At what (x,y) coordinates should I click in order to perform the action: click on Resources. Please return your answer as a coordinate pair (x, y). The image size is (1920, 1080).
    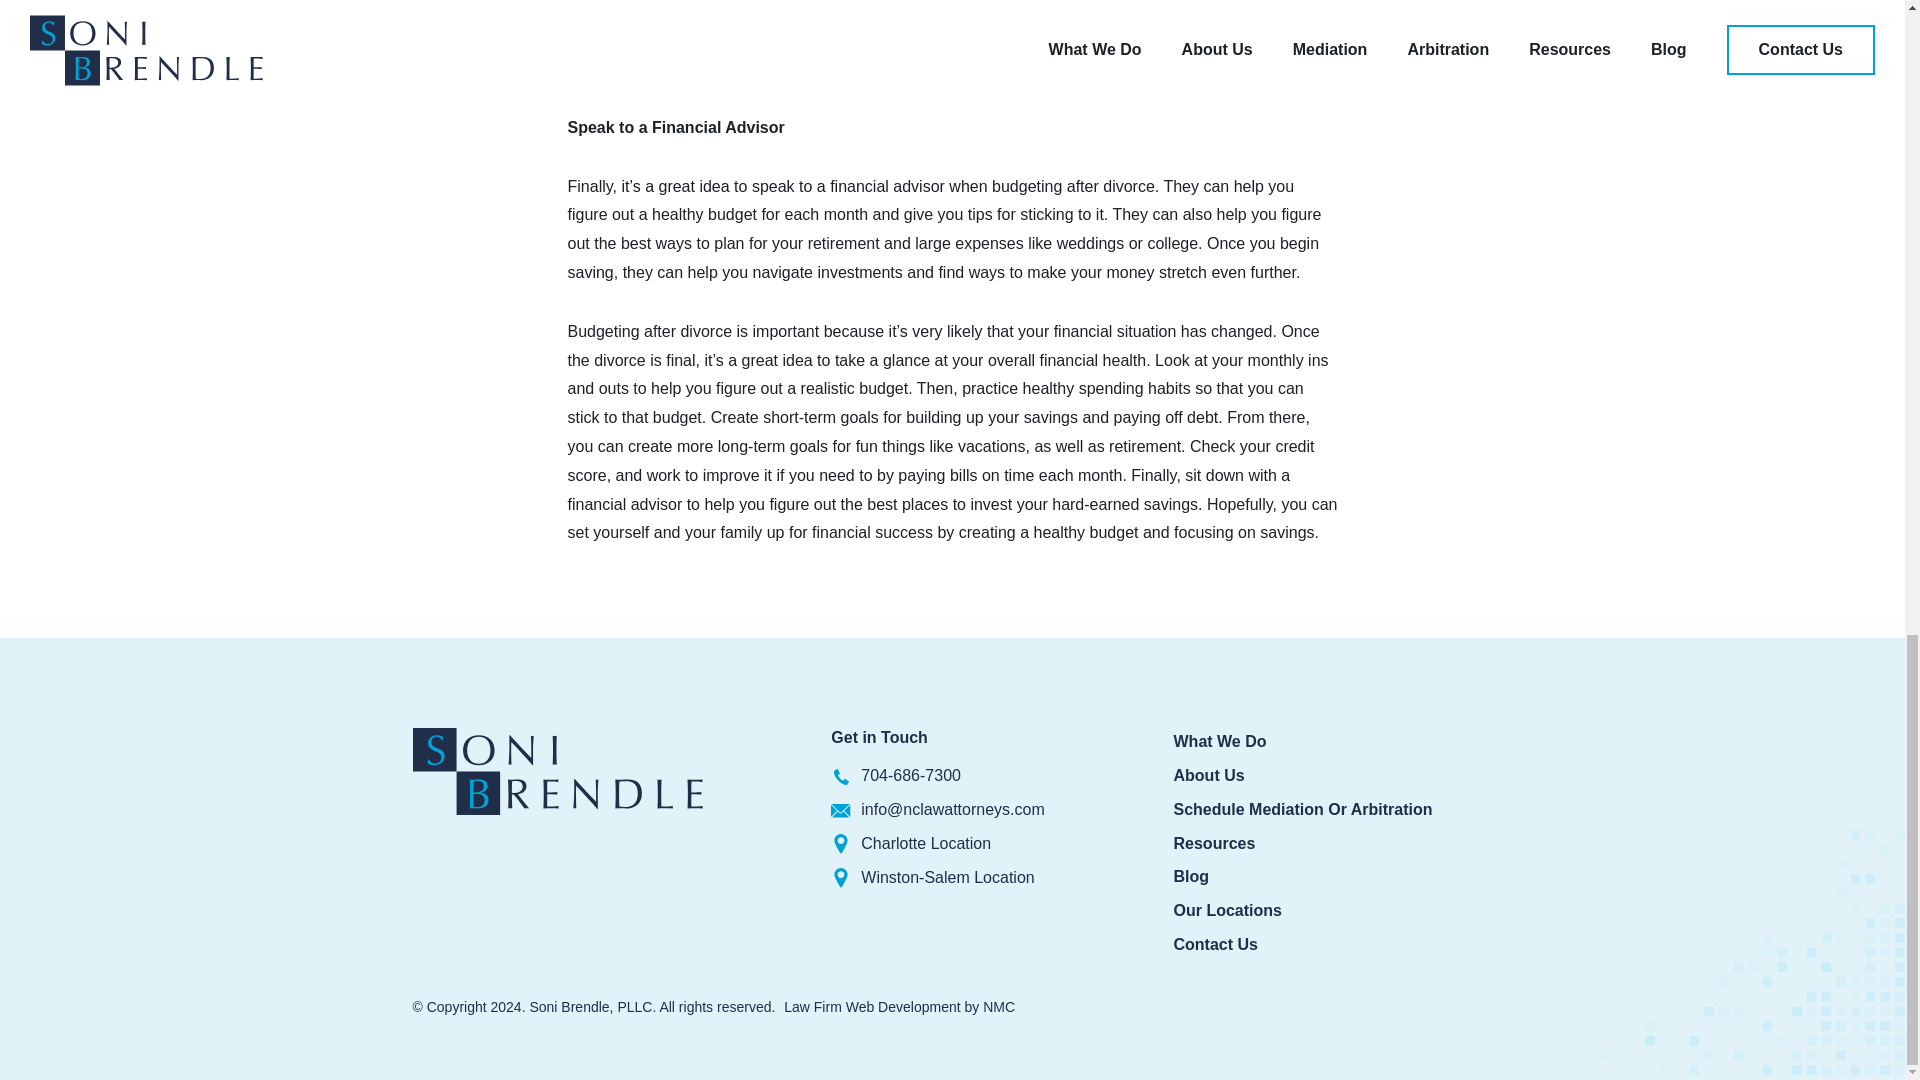
    Looking at the image, I should click on (1214, 843).